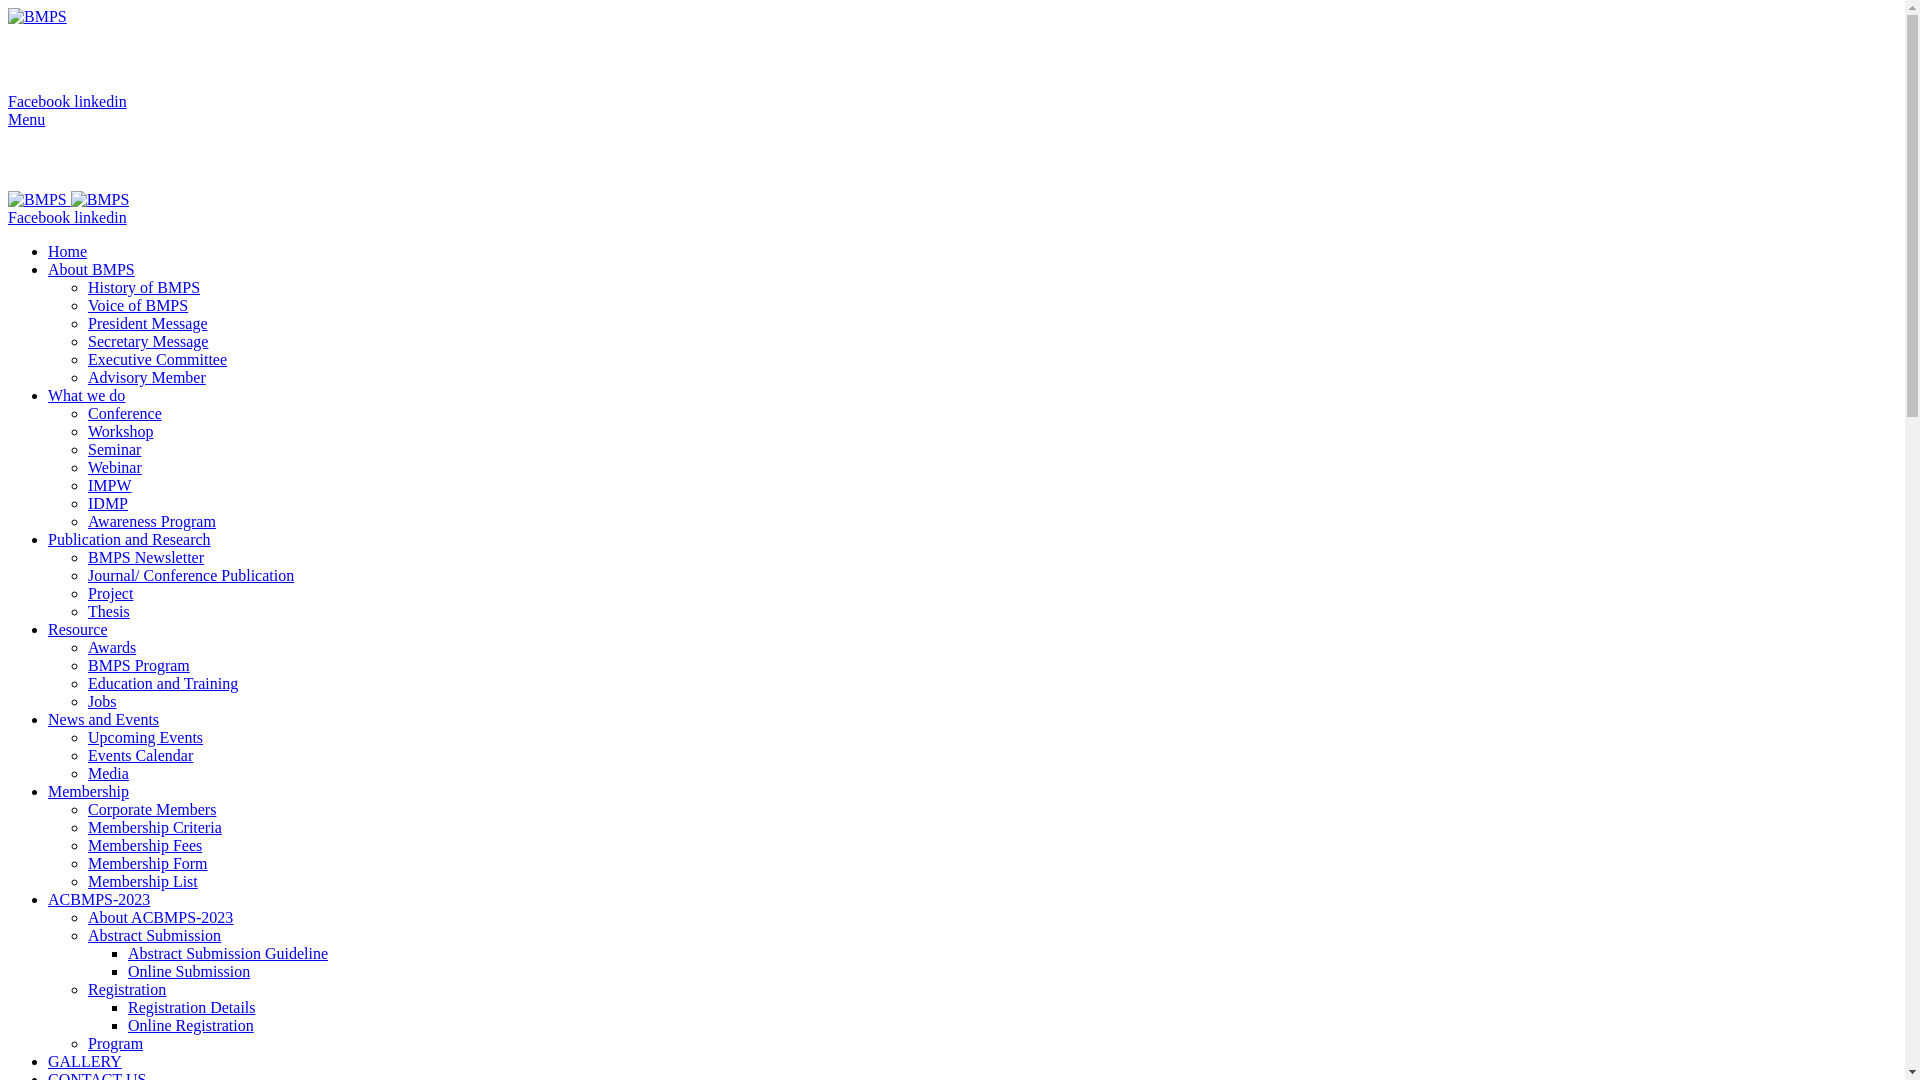 The height and width of the screenshot is (1080, 1920). I want to click on Membership List, so click(143, 882).